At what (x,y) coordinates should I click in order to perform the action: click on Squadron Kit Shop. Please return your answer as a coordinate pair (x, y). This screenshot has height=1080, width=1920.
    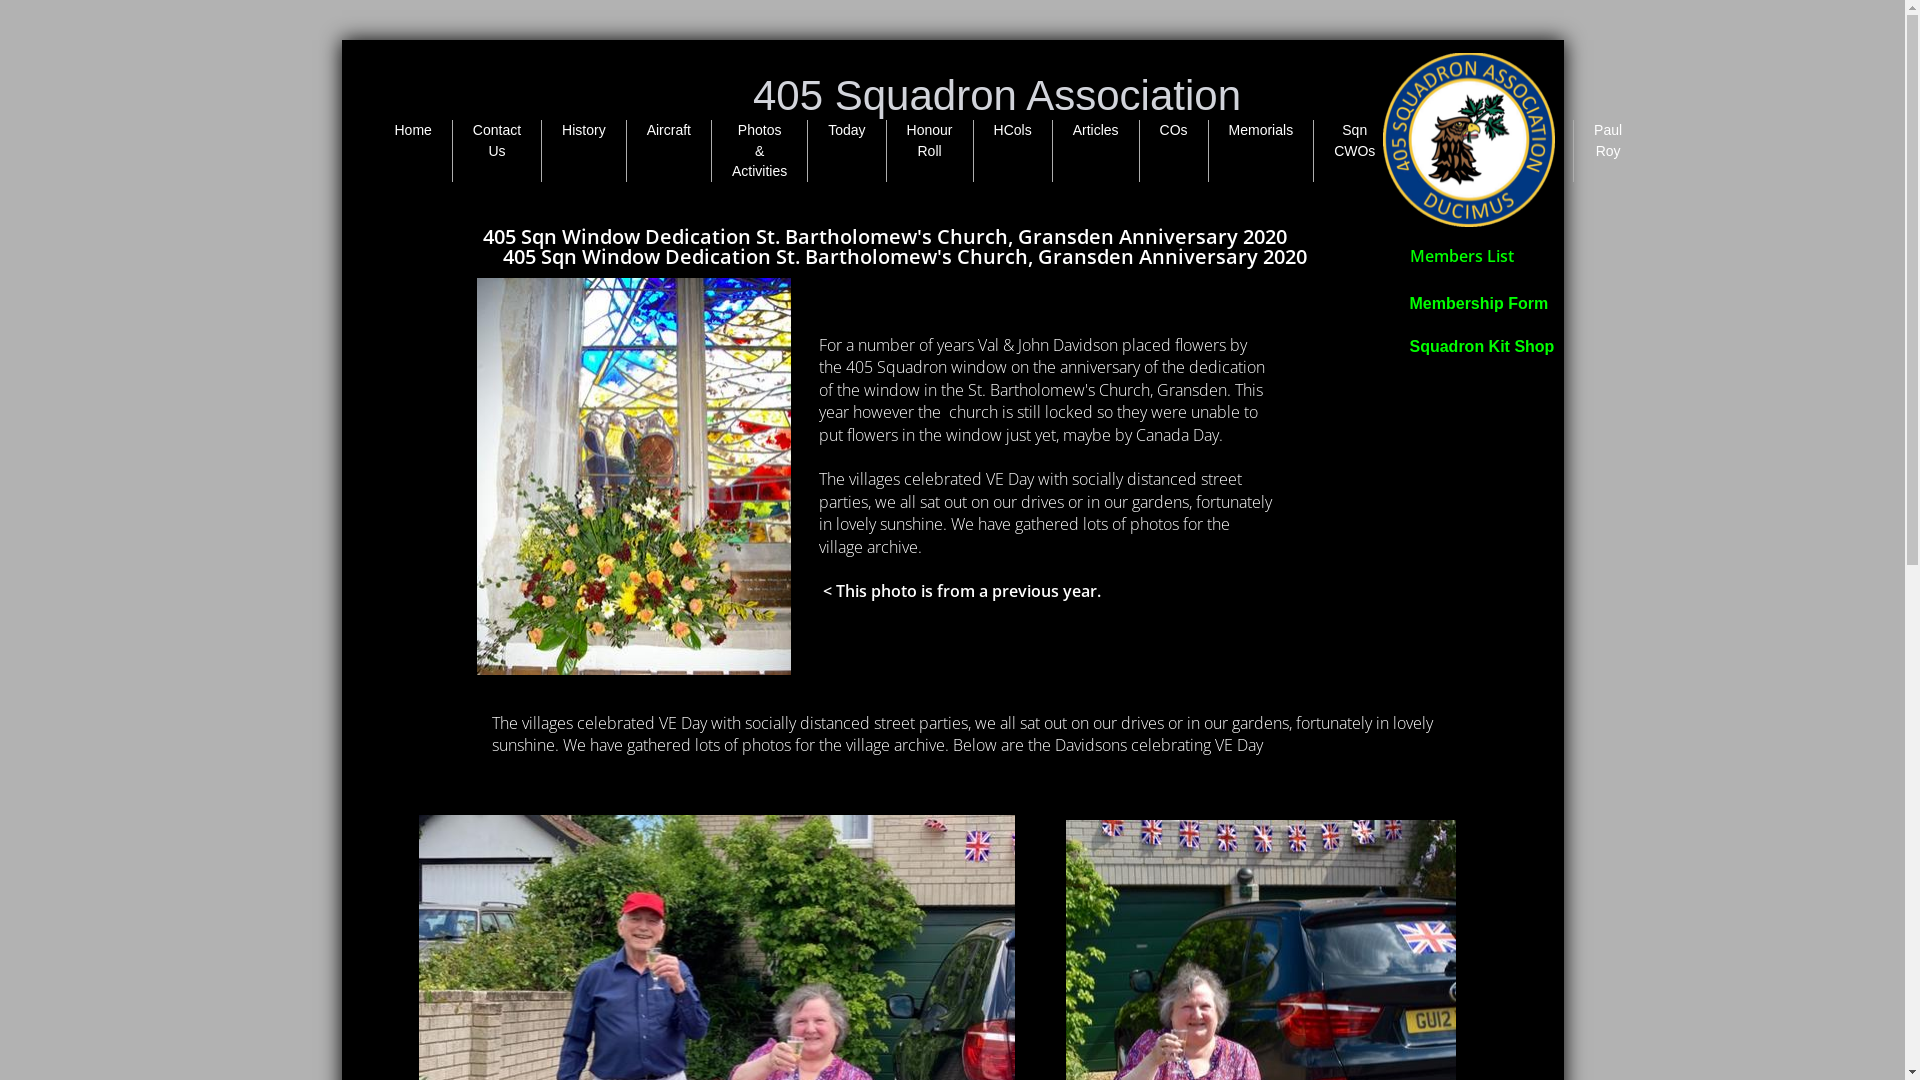
    Looking at the image, I should click on (1482, 346).